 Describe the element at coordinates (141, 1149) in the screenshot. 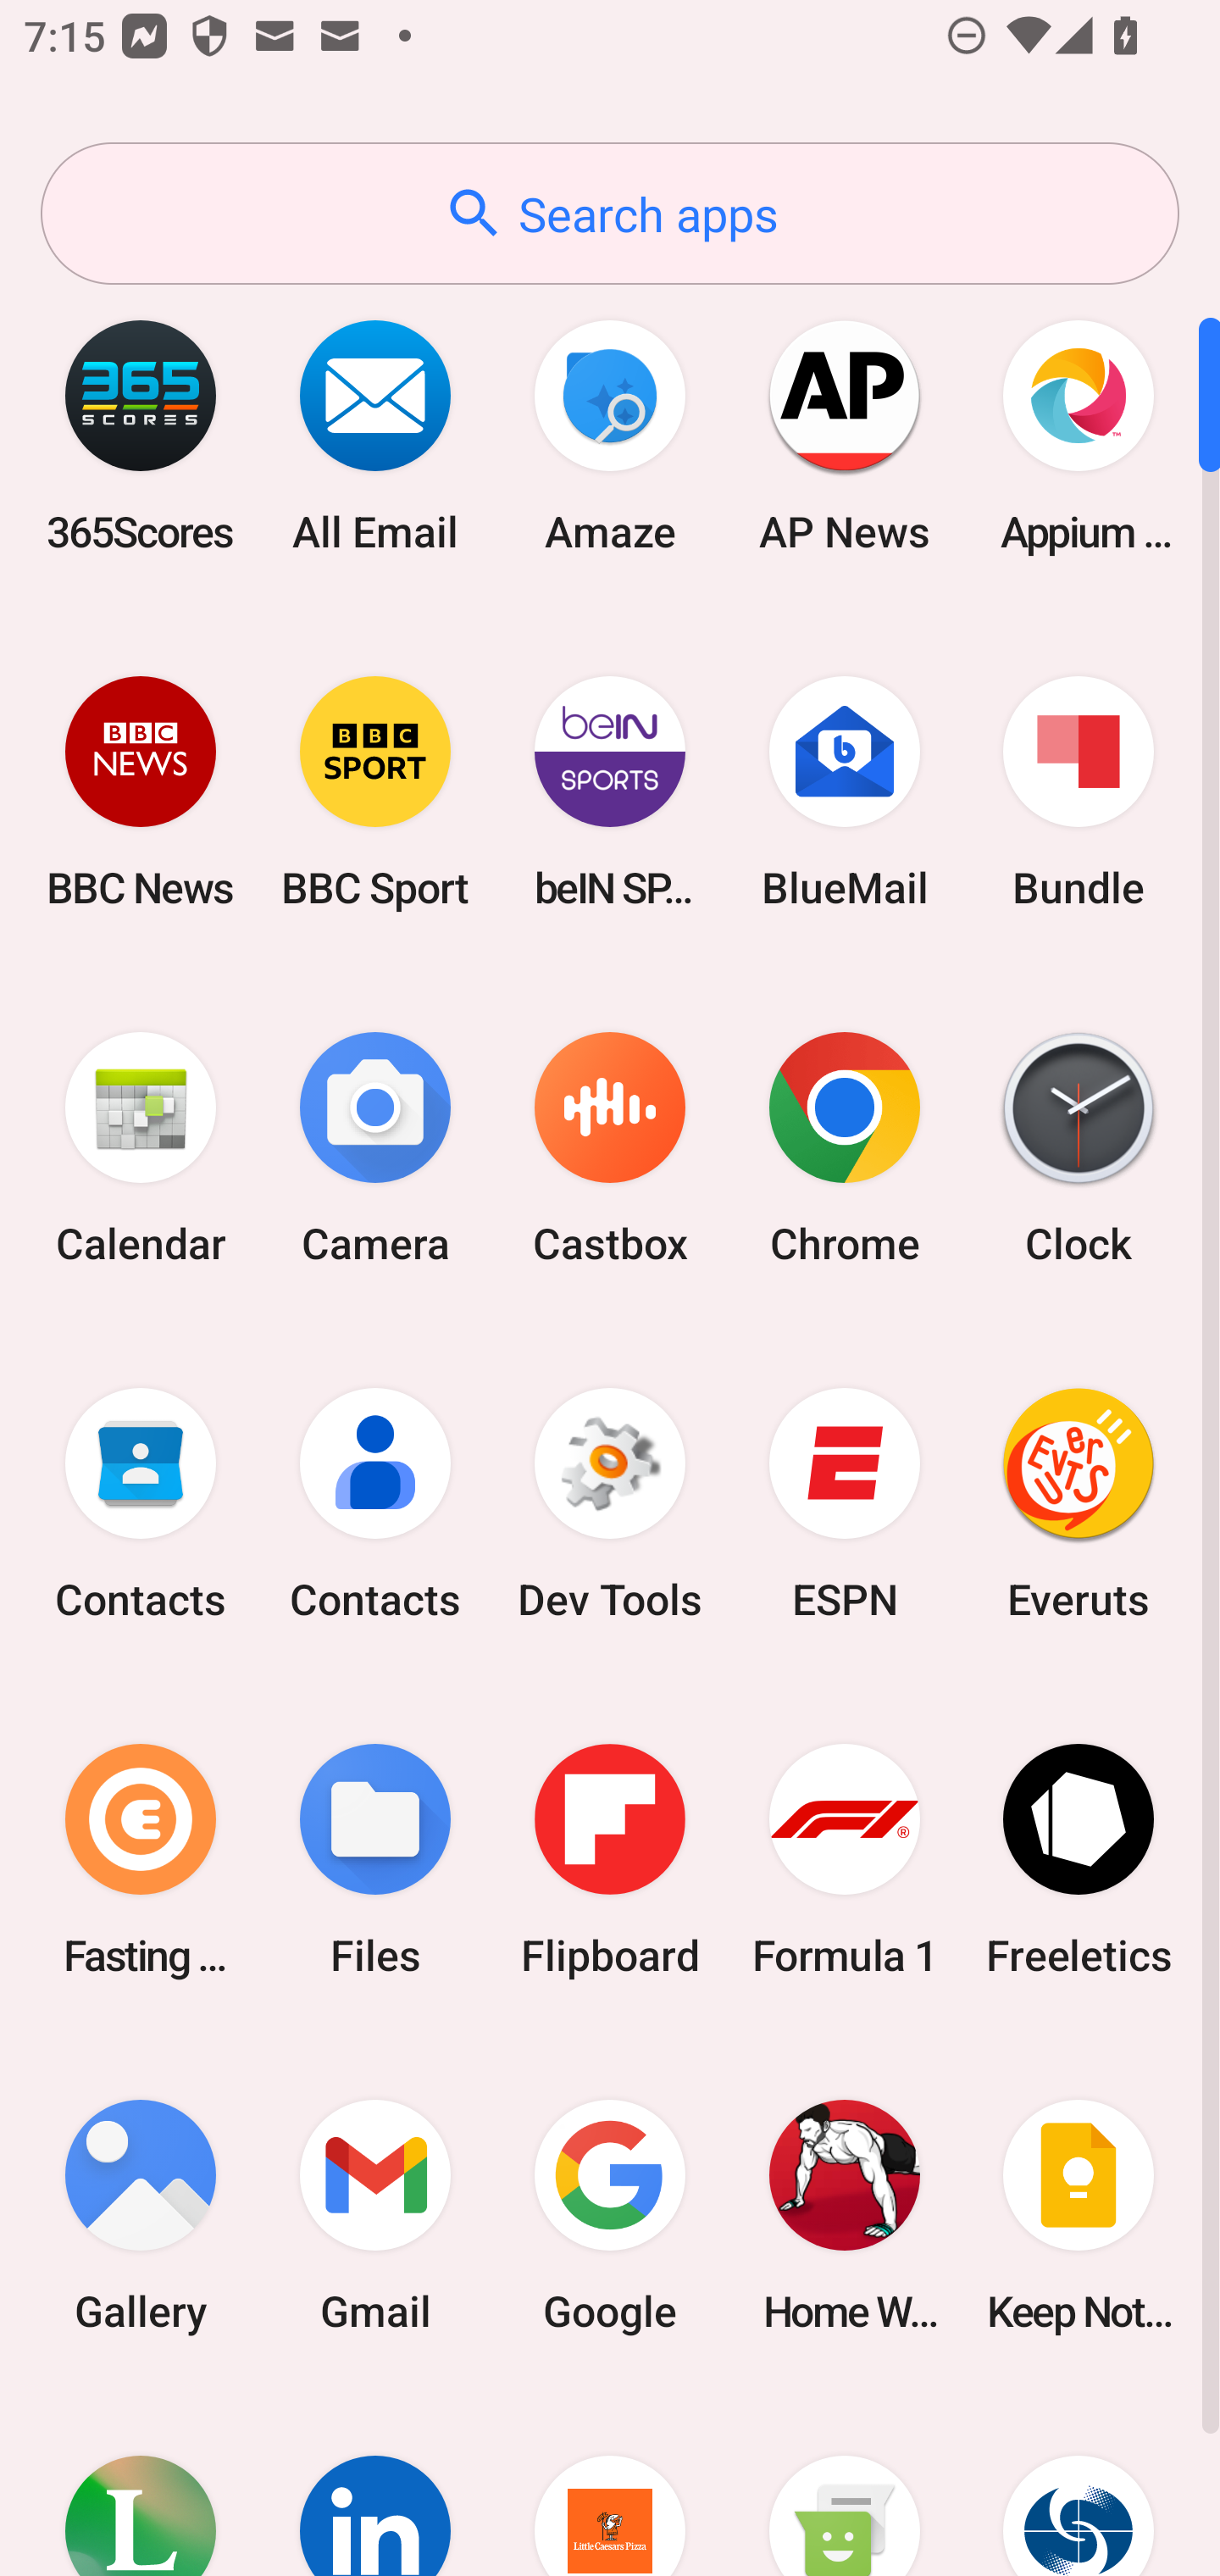

I see `Calendar` at that location.